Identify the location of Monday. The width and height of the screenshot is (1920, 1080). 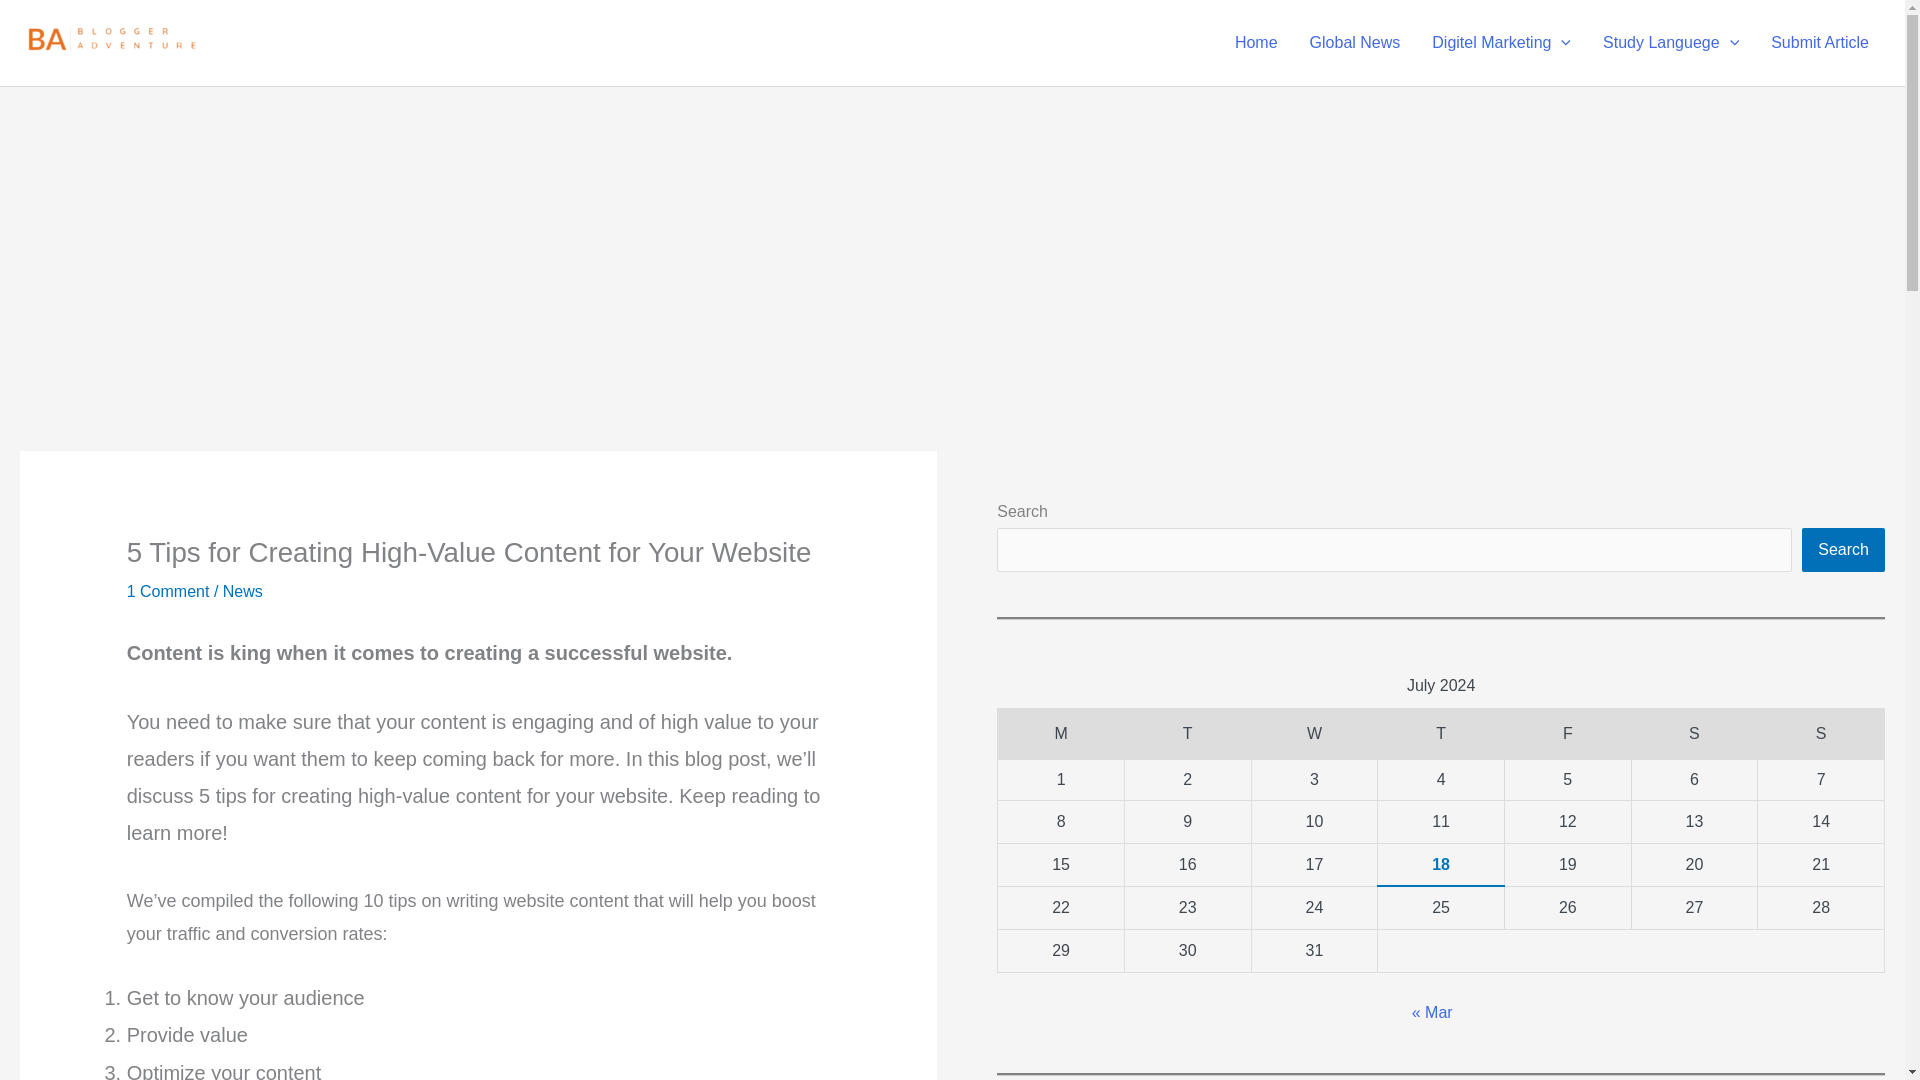
(1062, 734).